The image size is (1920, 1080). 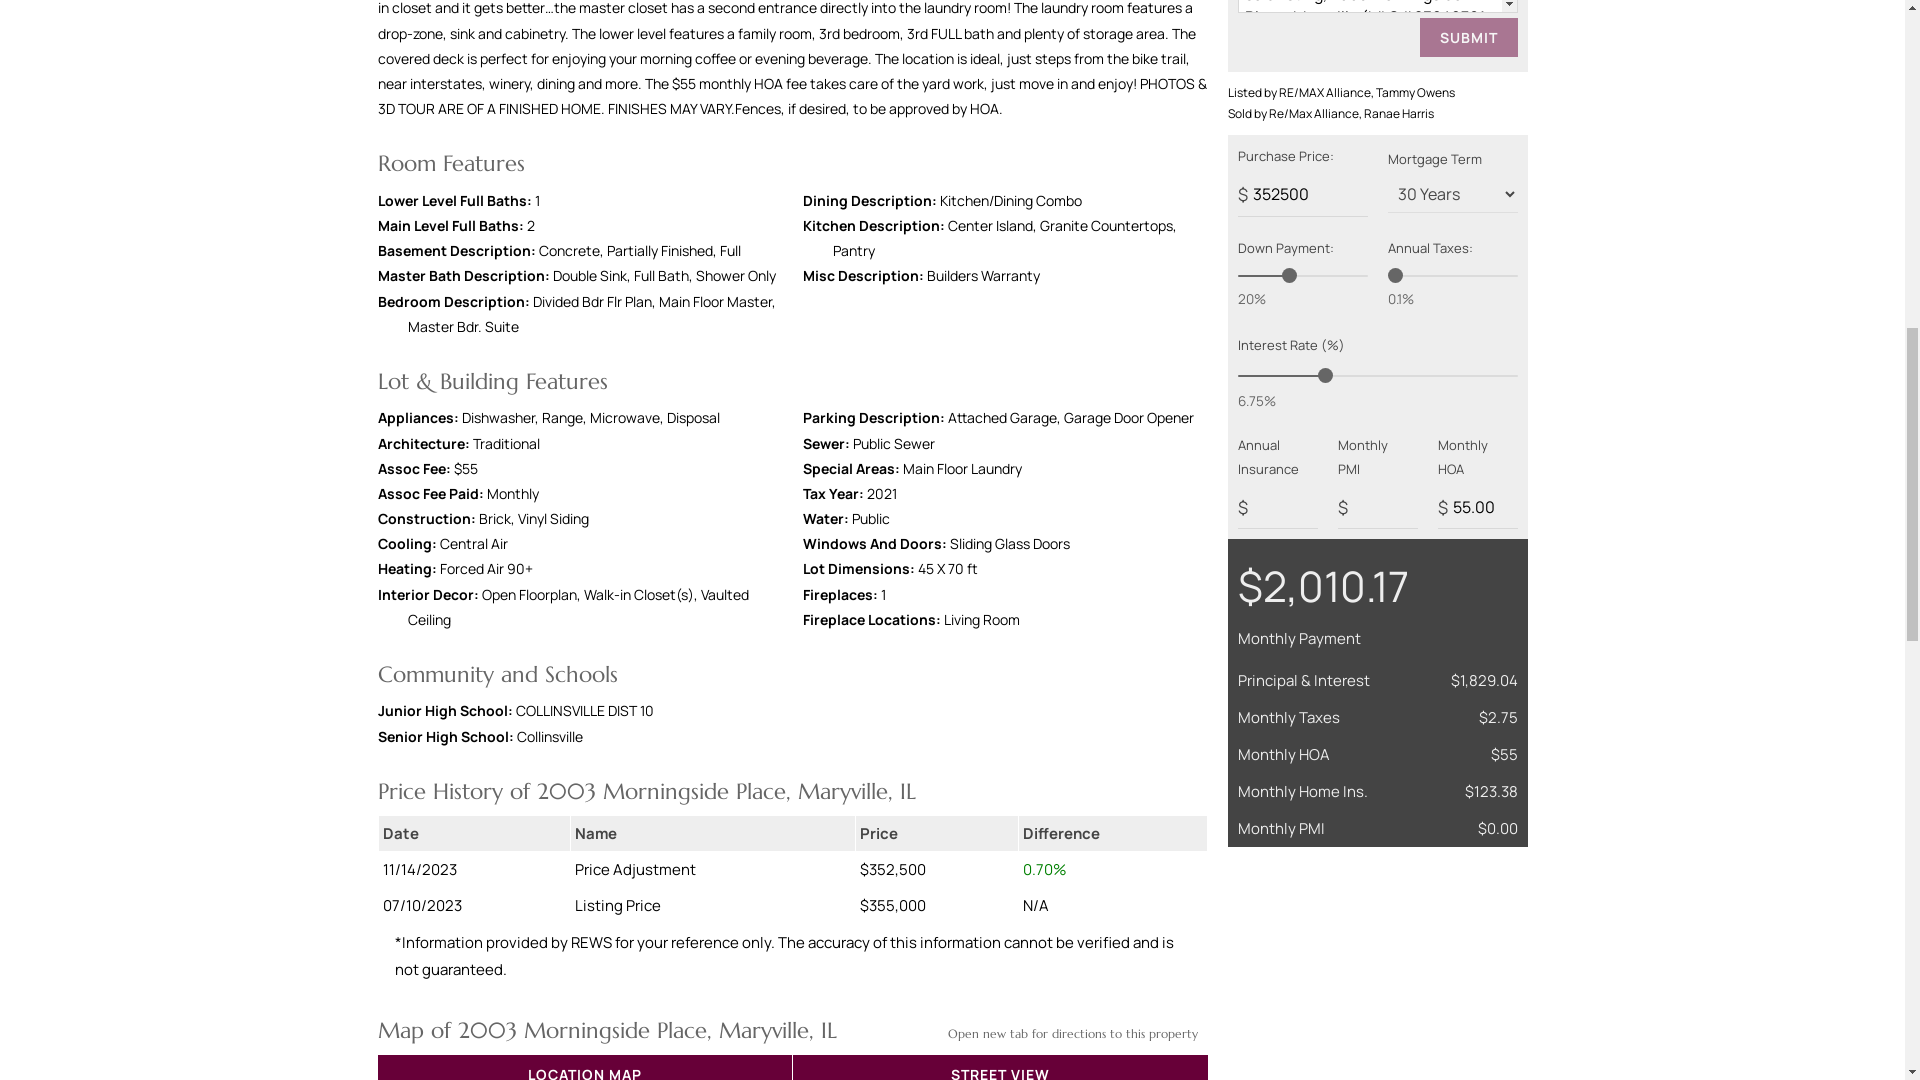 What do you see at coordinates (1478, 508) in the screenshot?
I see `55.00` at bounding box center [1478, 508].